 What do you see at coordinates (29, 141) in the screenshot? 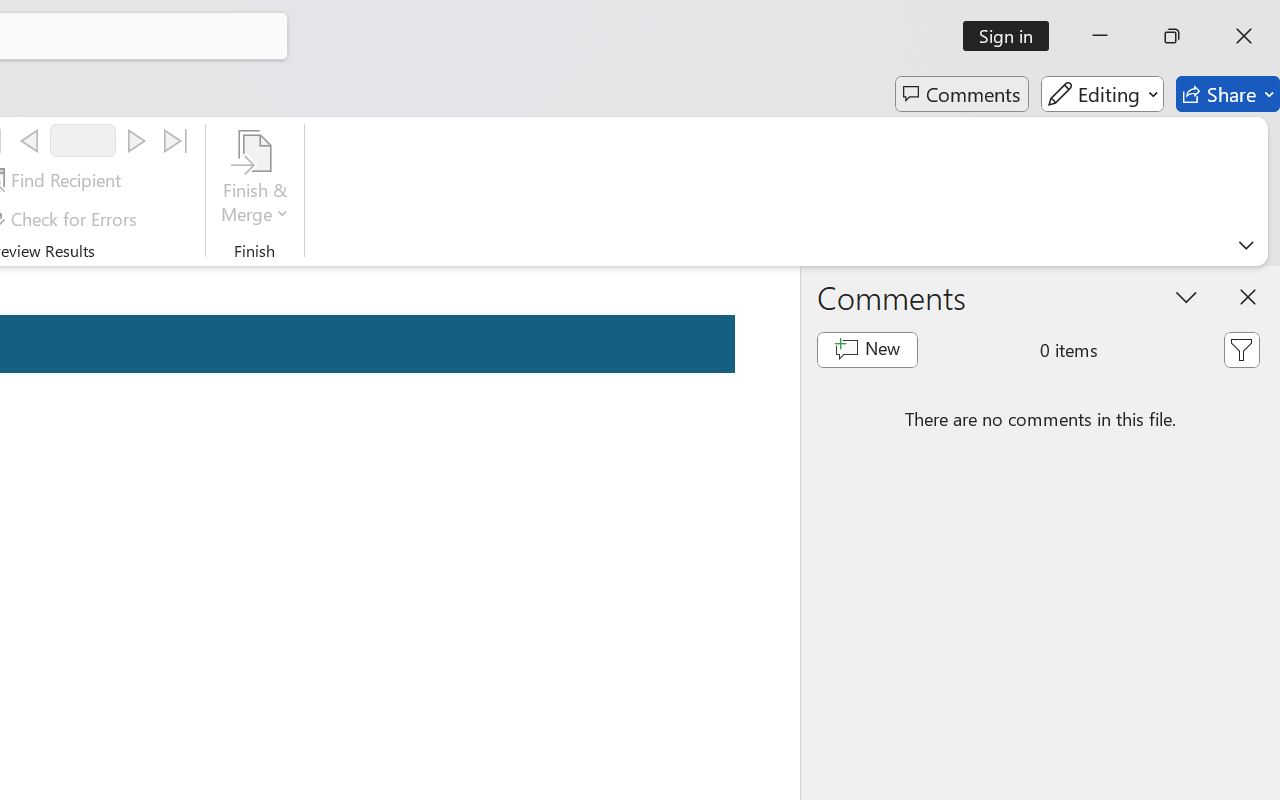
I see `Previous` at bounding box center [29, 141].